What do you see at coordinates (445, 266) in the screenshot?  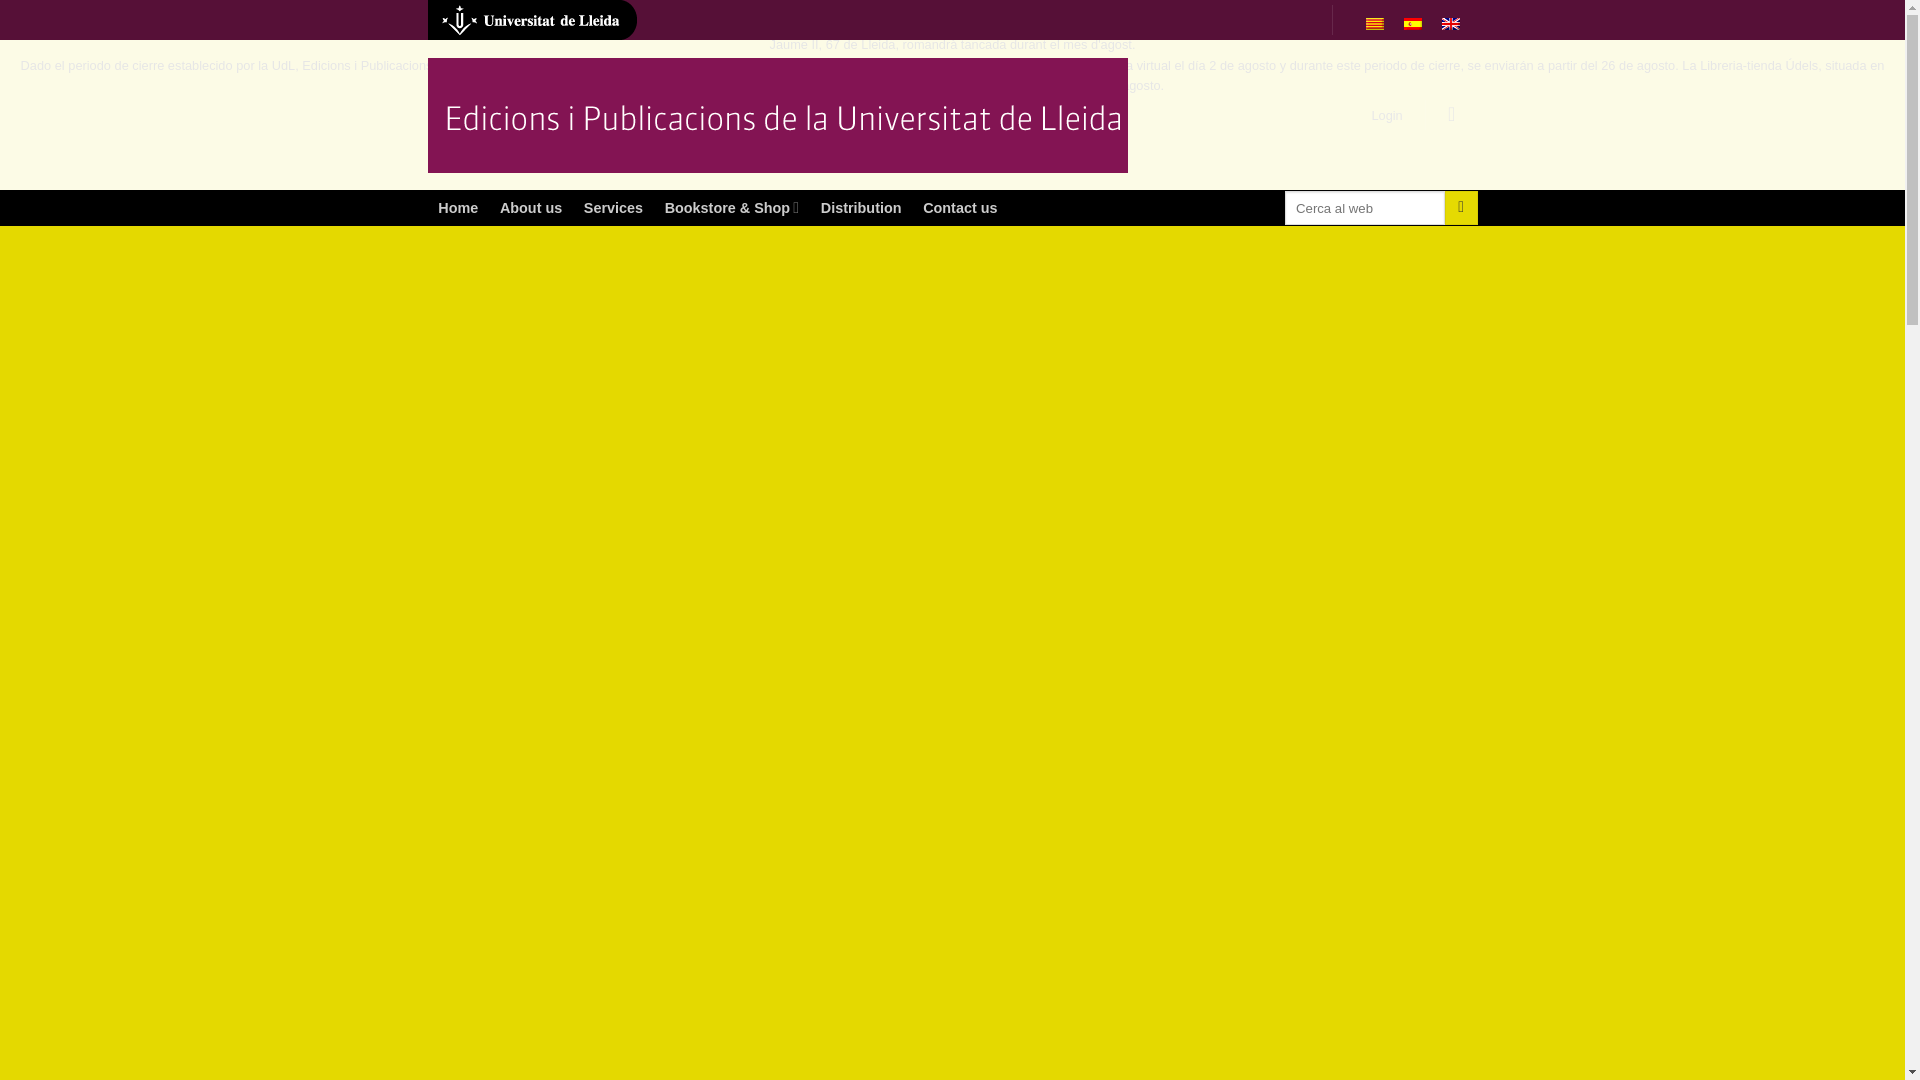 I see `Home` at bounding box center [445, 266].